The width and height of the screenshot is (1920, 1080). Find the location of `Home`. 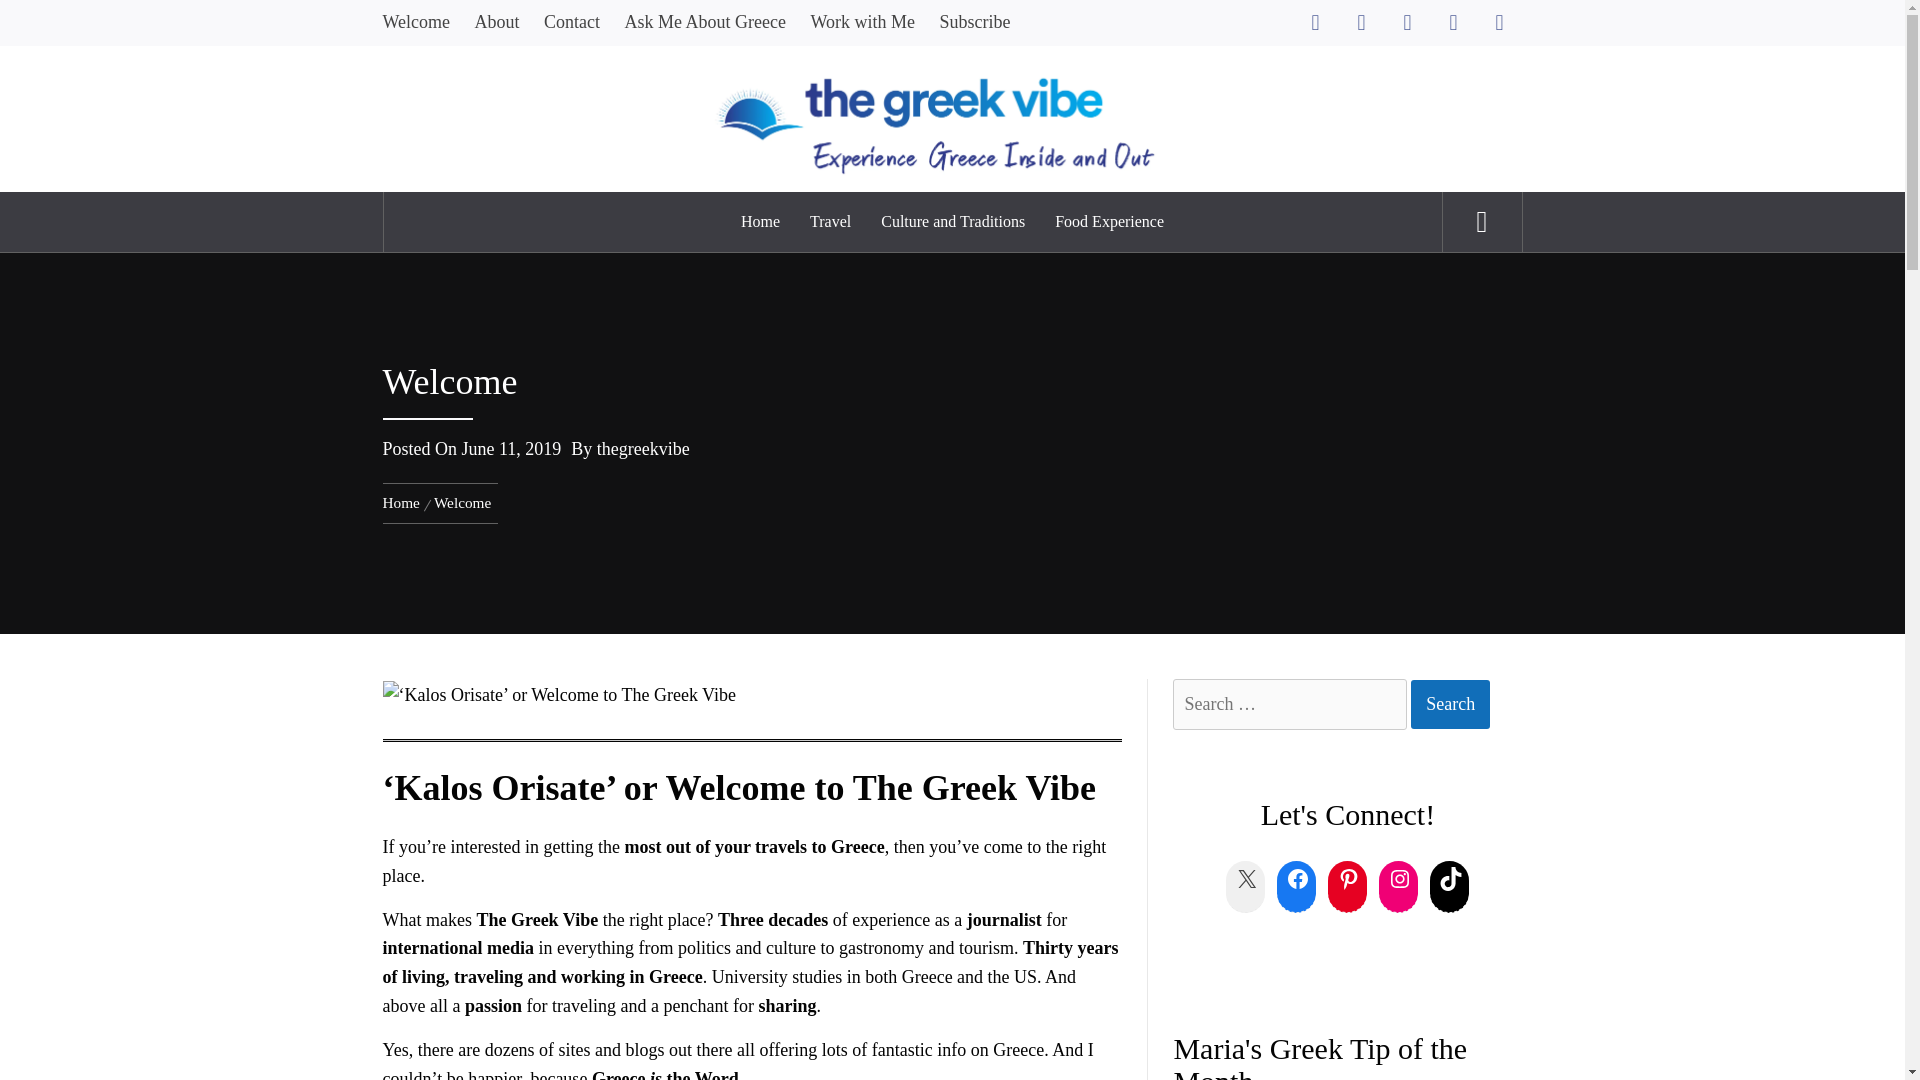

Home is located at coordinates (760, 222).